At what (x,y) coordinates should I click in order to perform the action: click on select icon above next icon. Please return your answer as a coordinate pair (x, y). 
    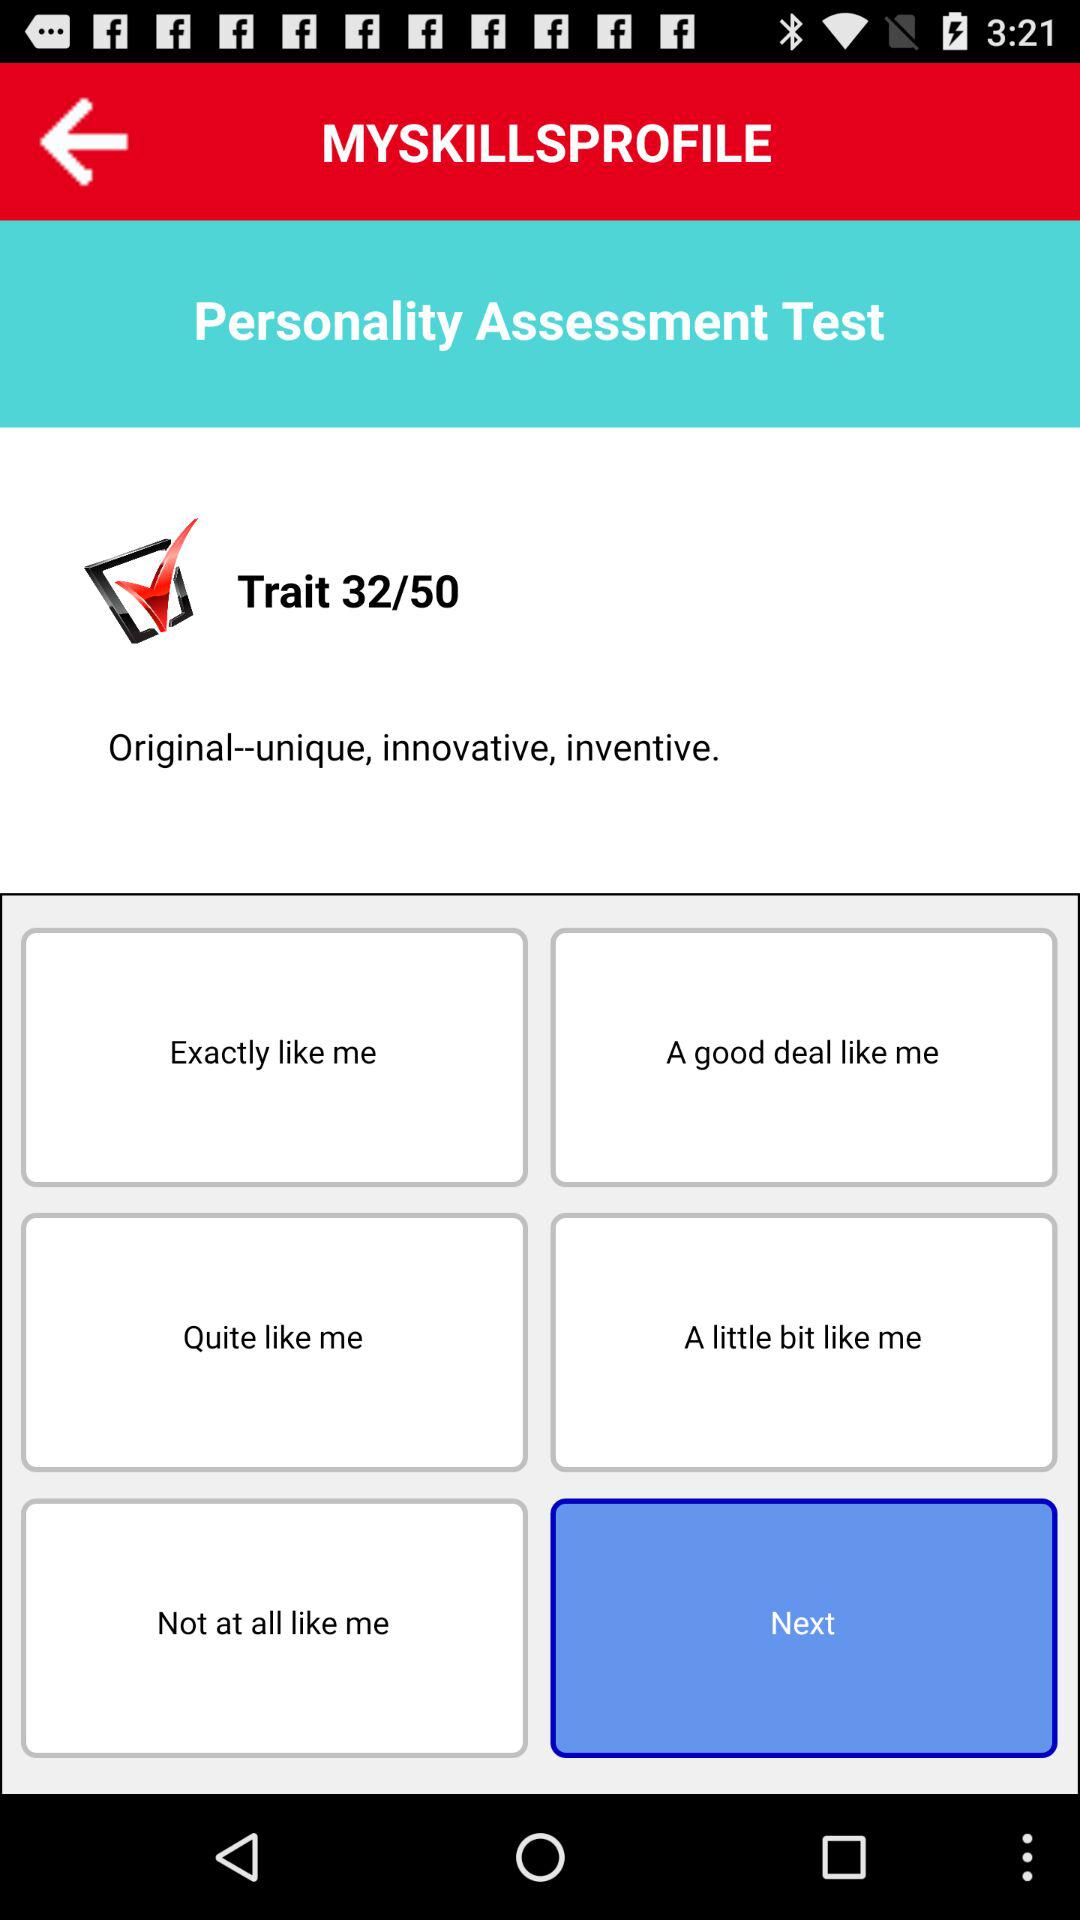
    Looking at the image, I should click on (804, 1342).